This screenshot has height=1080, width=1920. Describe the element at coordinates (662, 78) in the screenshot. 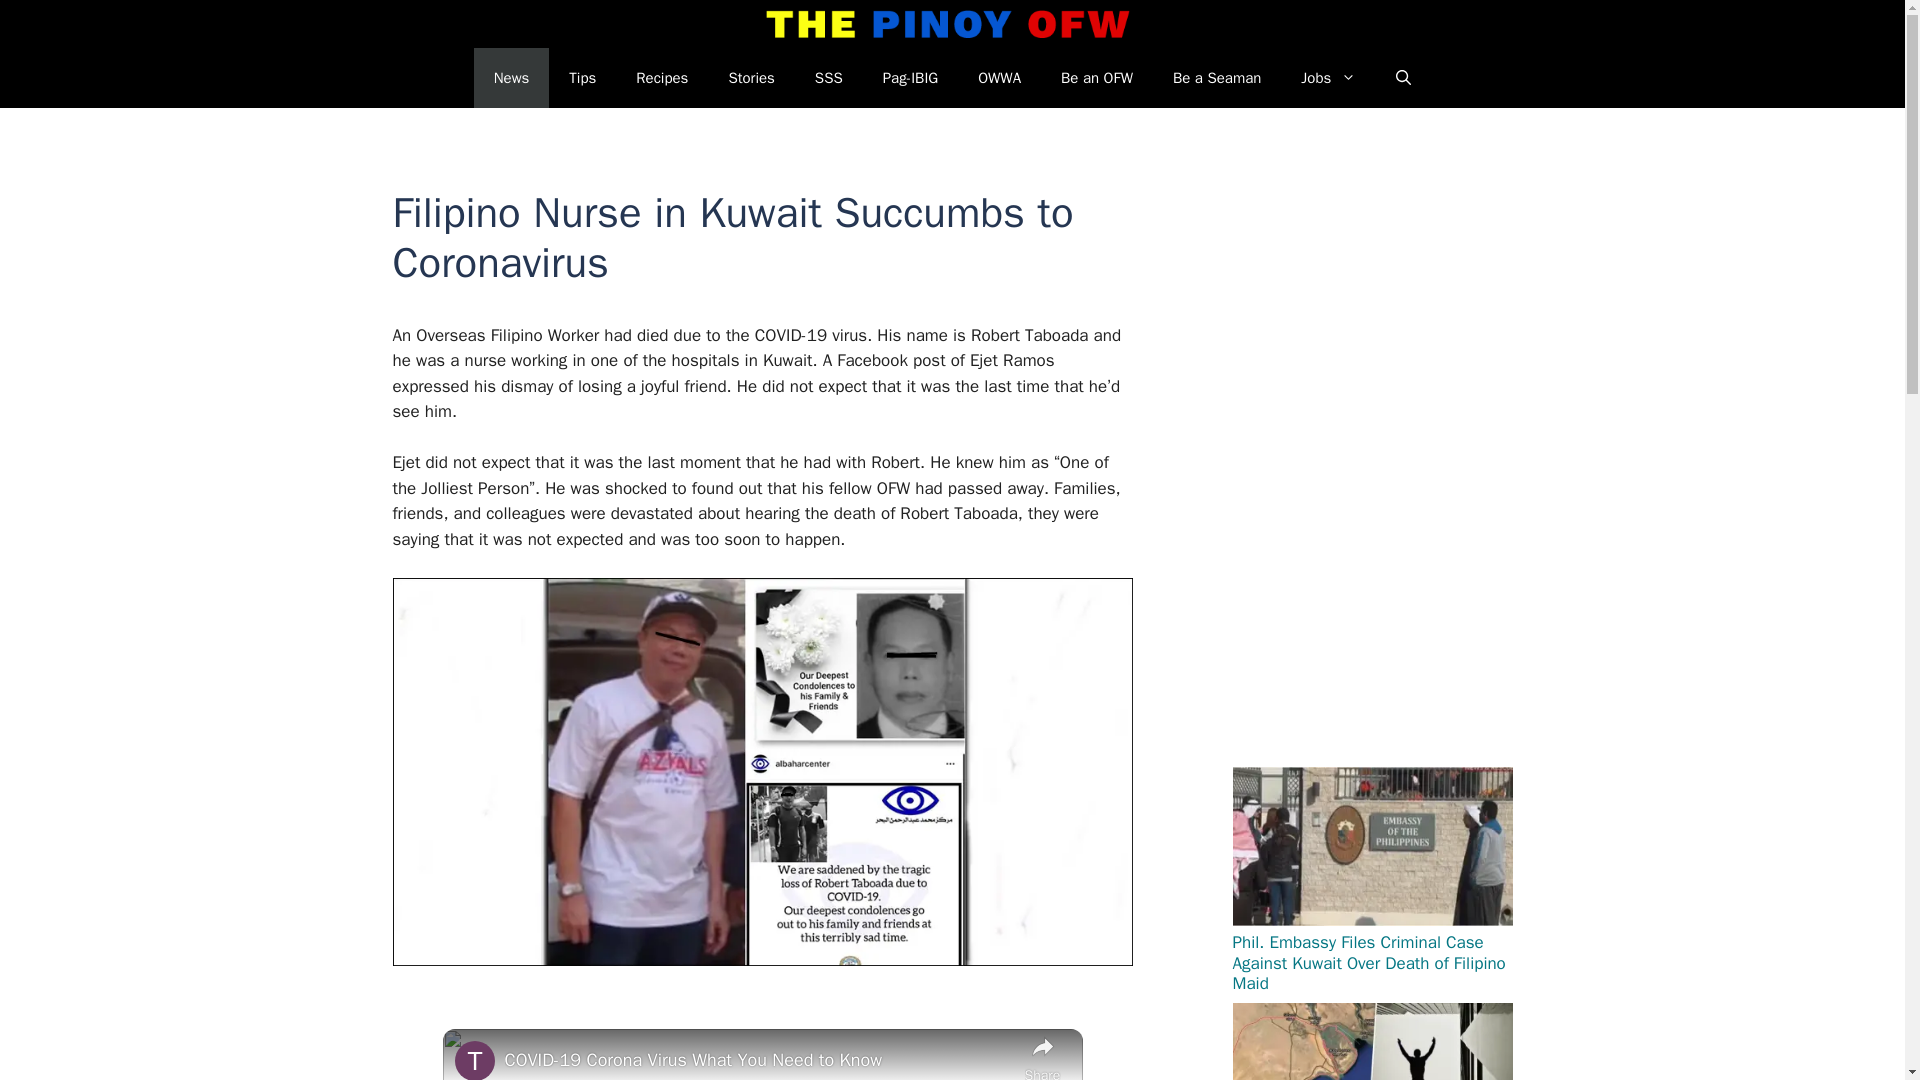

I see `Recipes` at that location.